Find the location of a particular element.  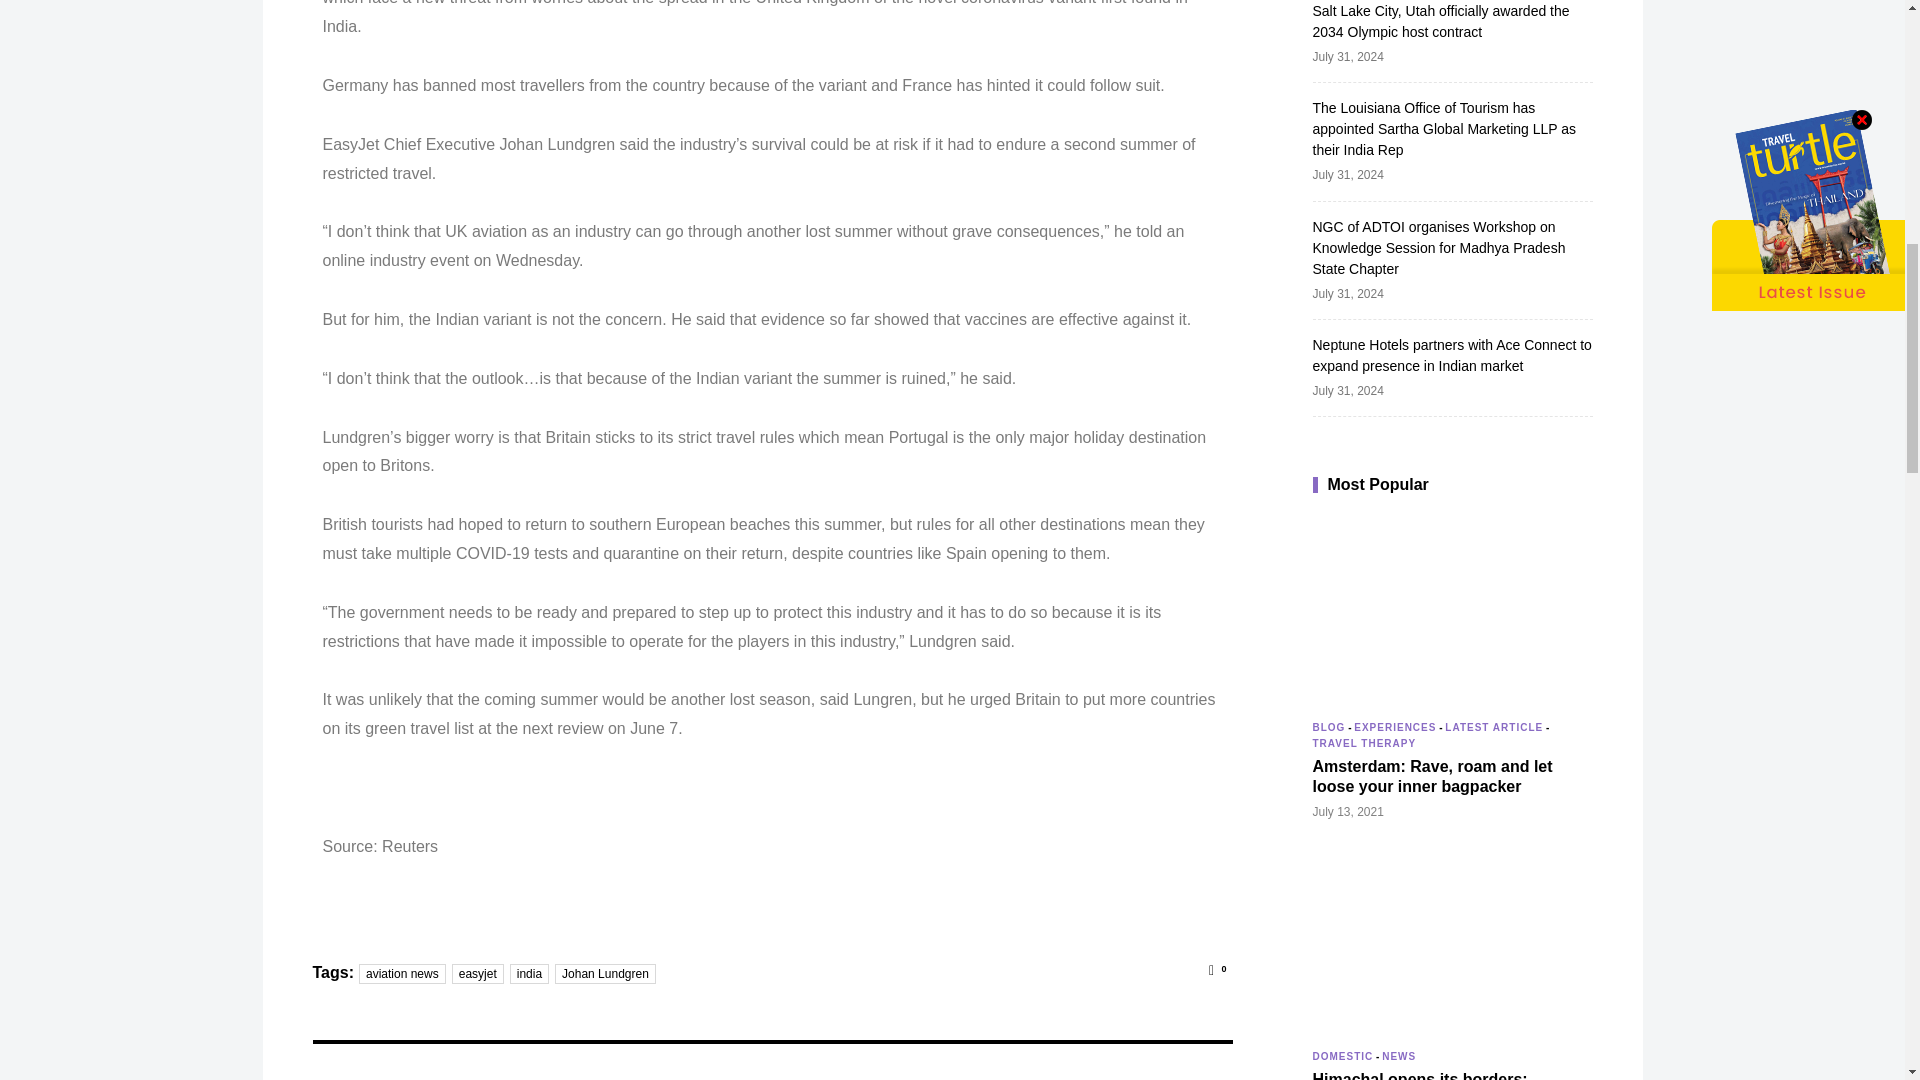

easyjet is located at coordinates (477, 974).